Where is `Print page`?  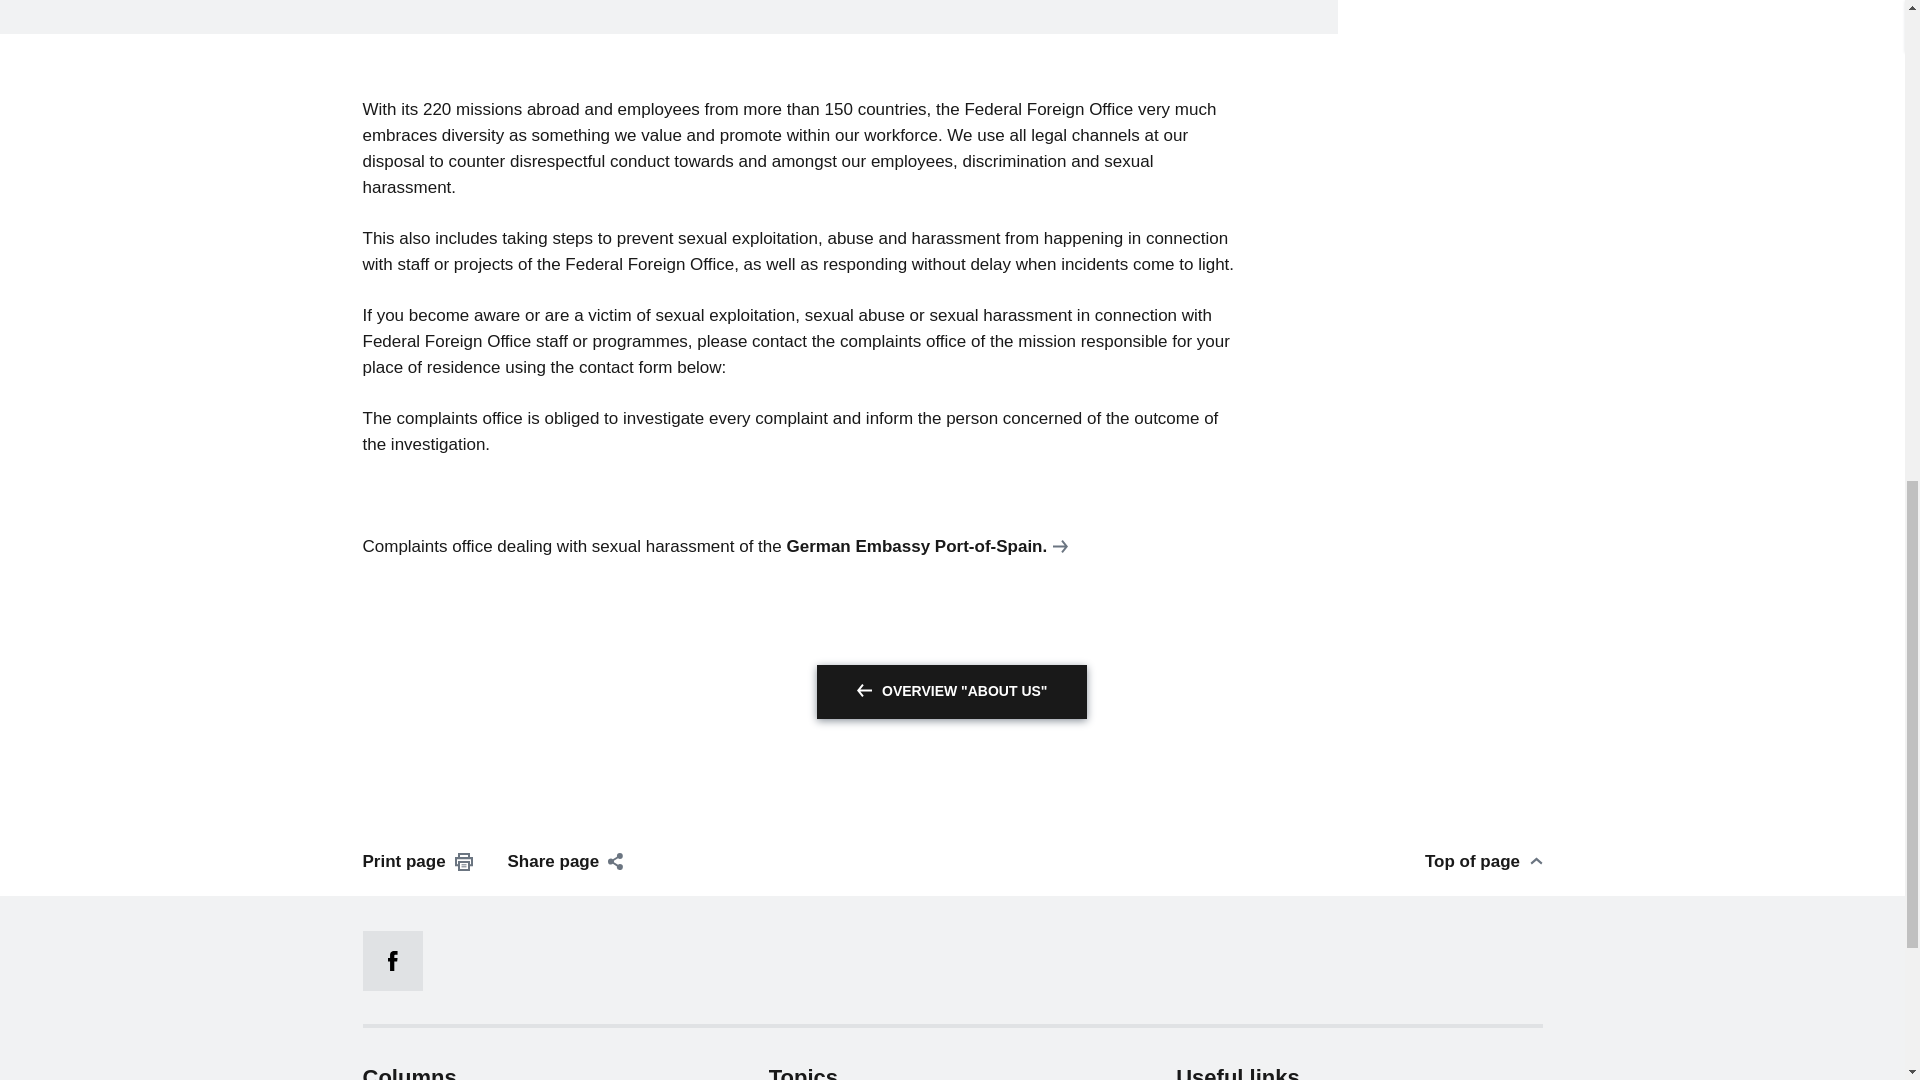
Print page is located at coordinates (417, 861).